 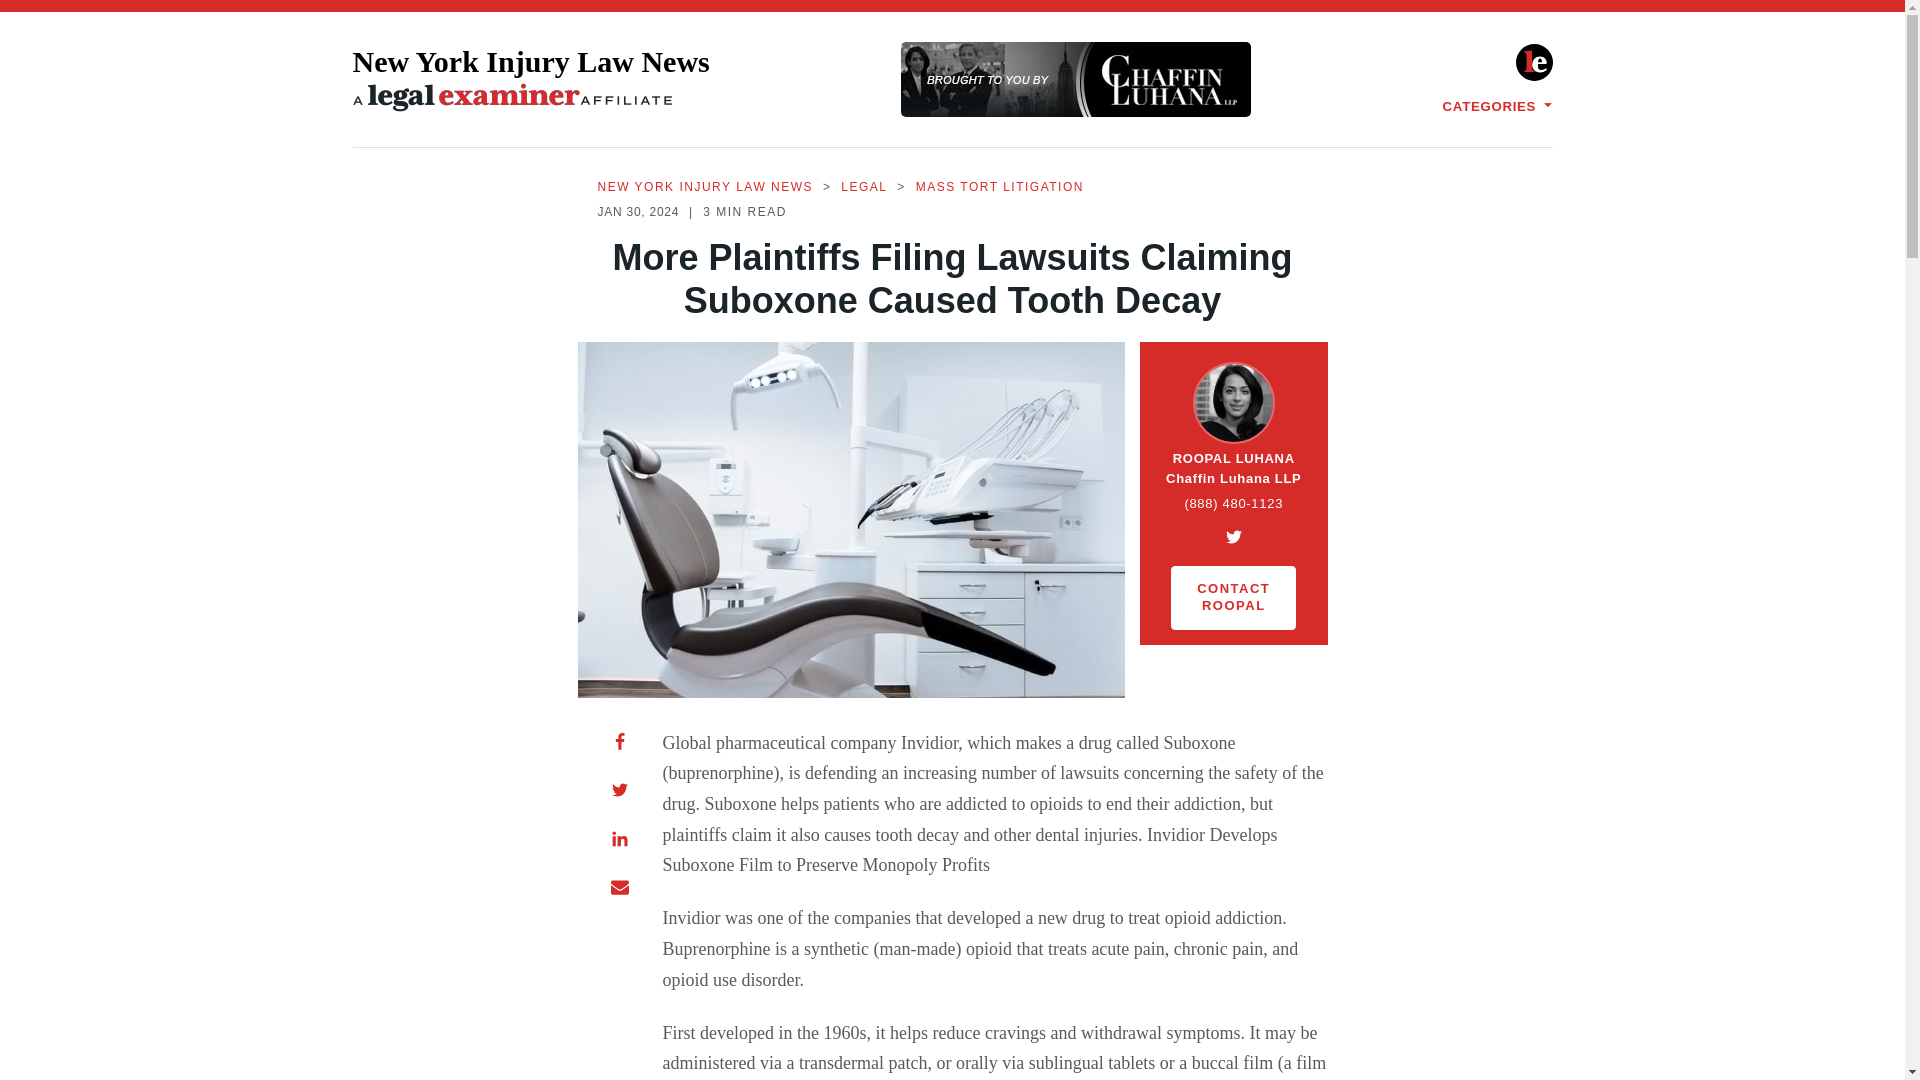 What do you see at coordinates (1000, 188) in the screenshot?
I see `MASS TORT LITIGATION` at bounding box center [1000, 188].